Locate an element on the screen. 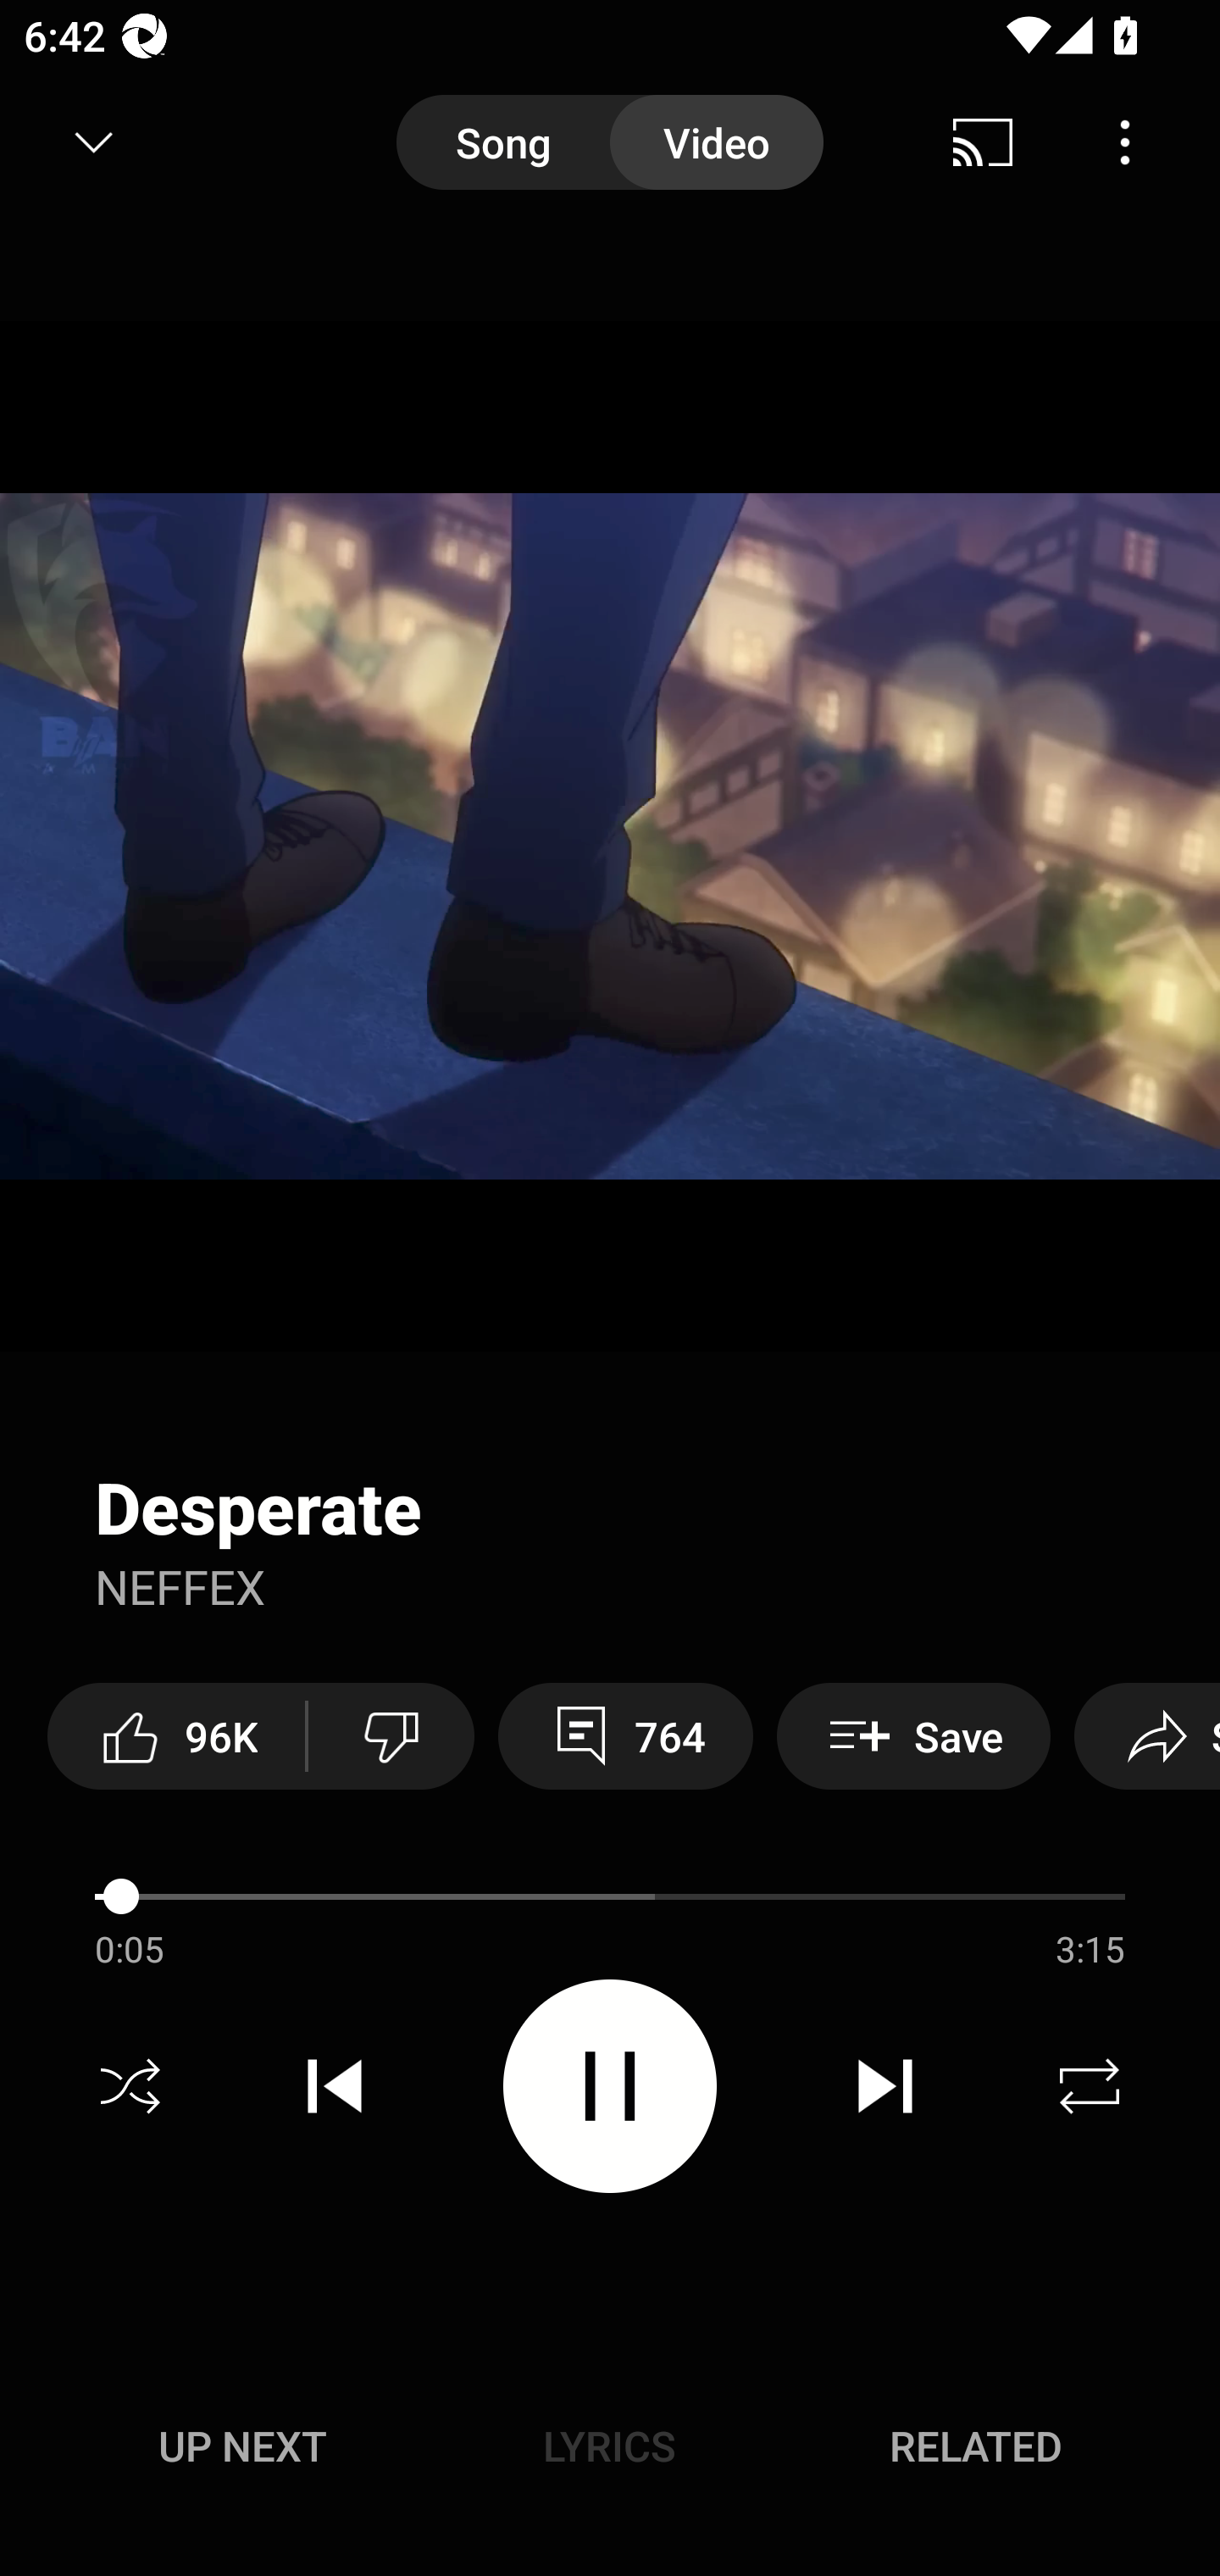 Image resolution: width=1220 pixels, height=2576 pixels. Previous track is located at coordinates (335, 2086).